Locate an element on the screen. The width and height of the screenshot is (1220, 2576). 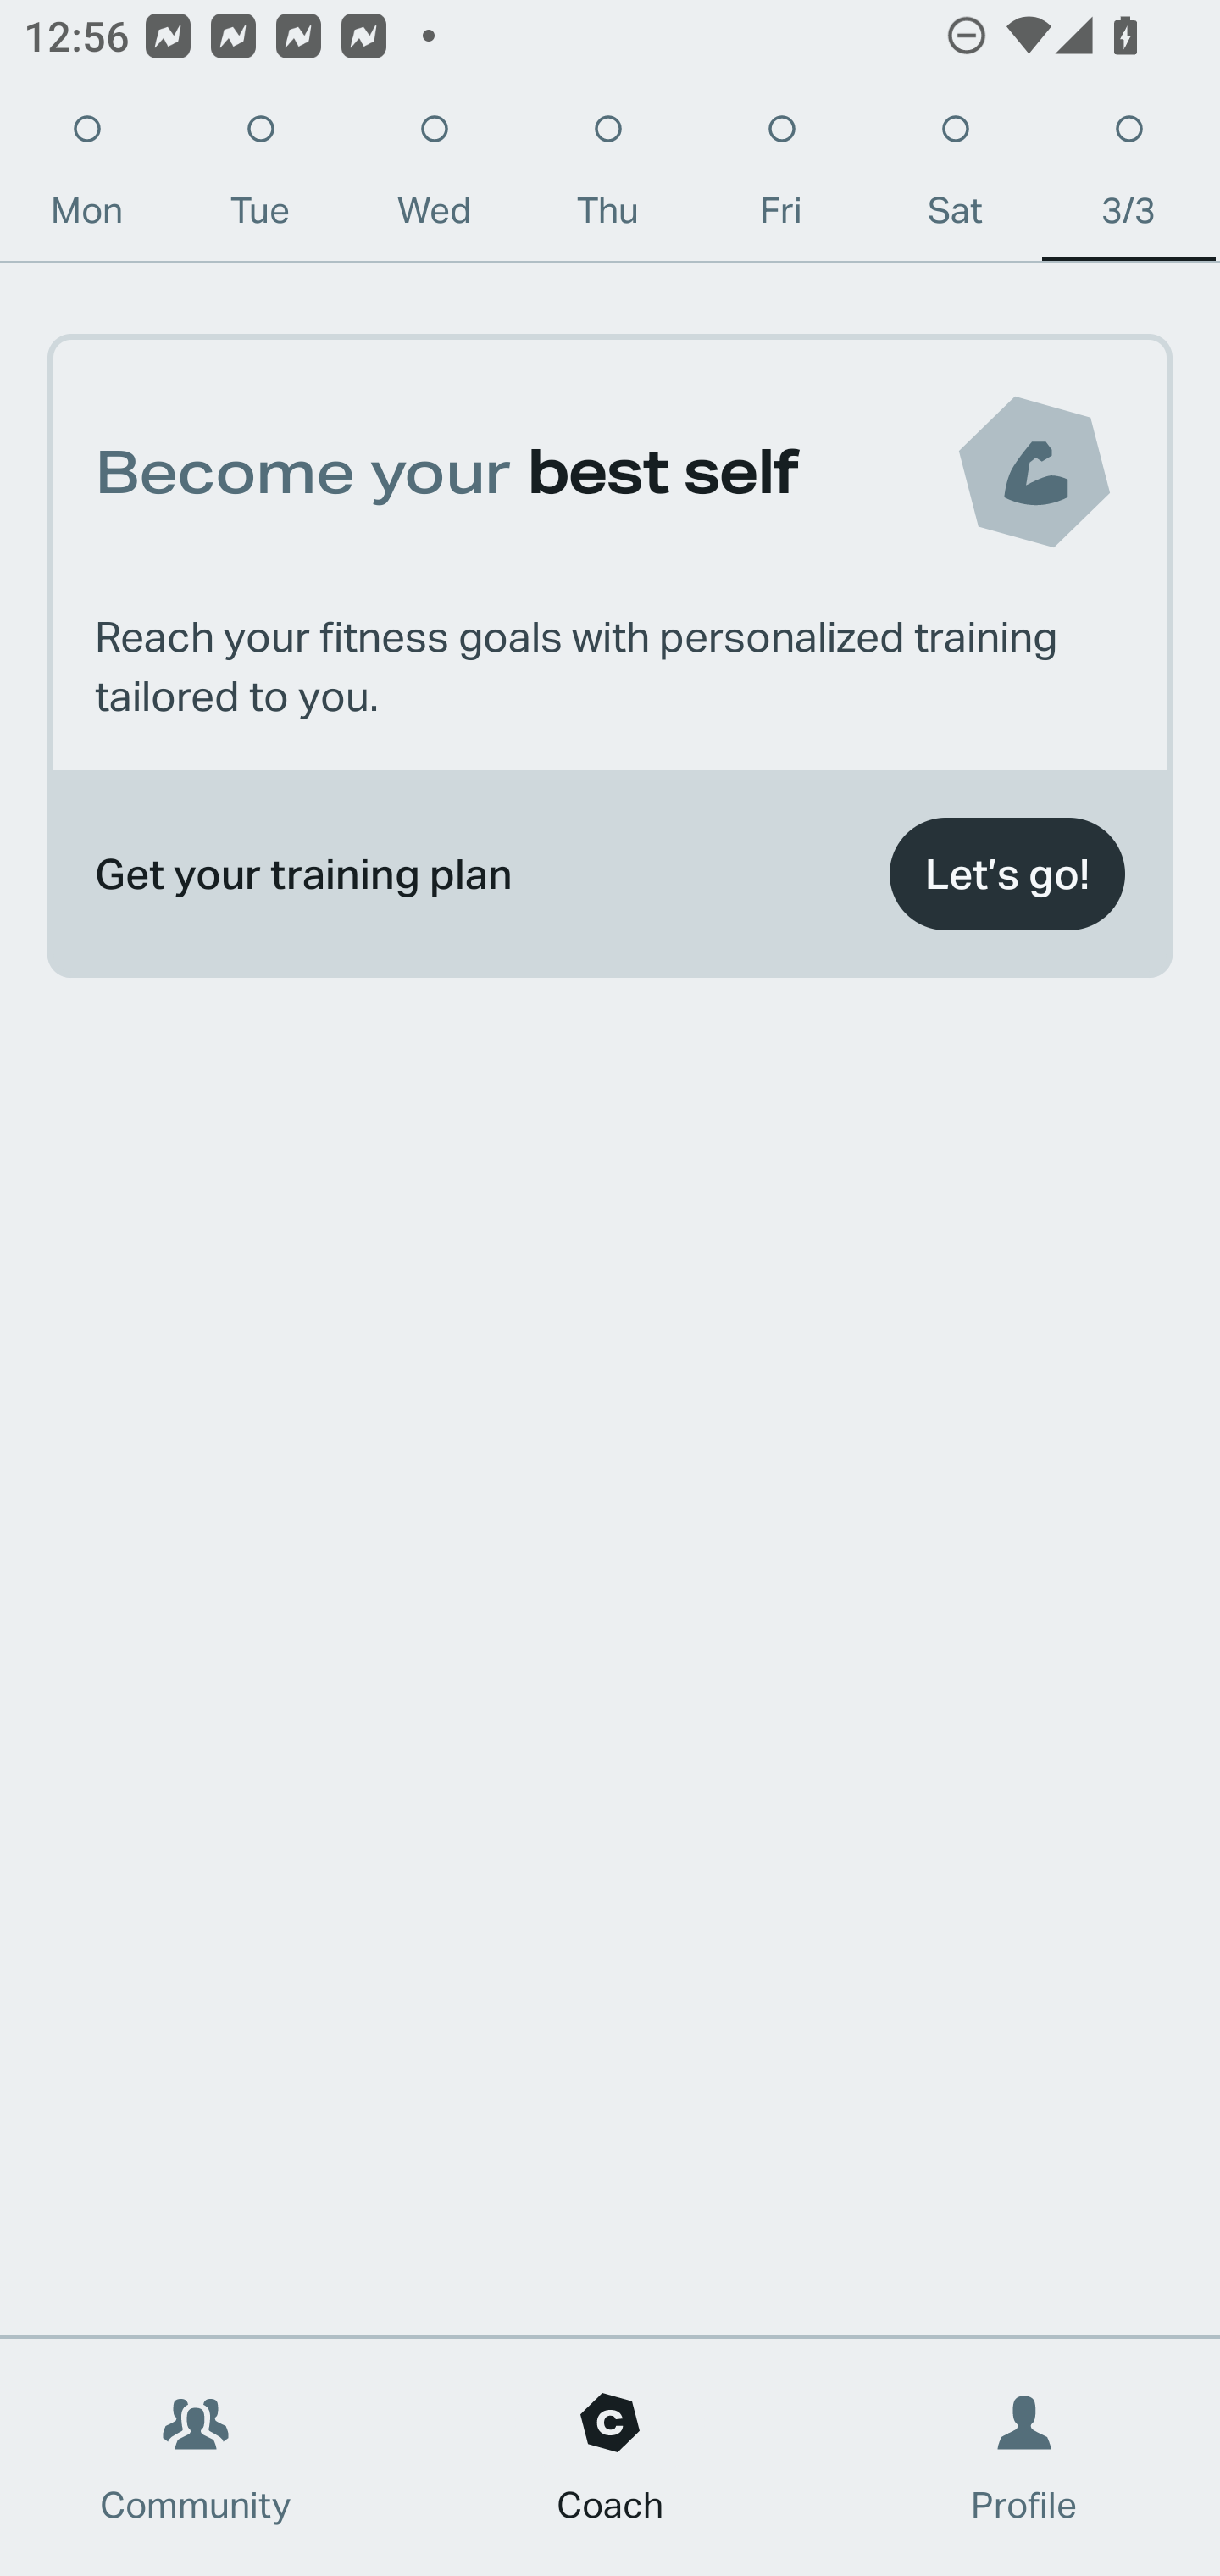
Thu is located at coordinates (607, 178).